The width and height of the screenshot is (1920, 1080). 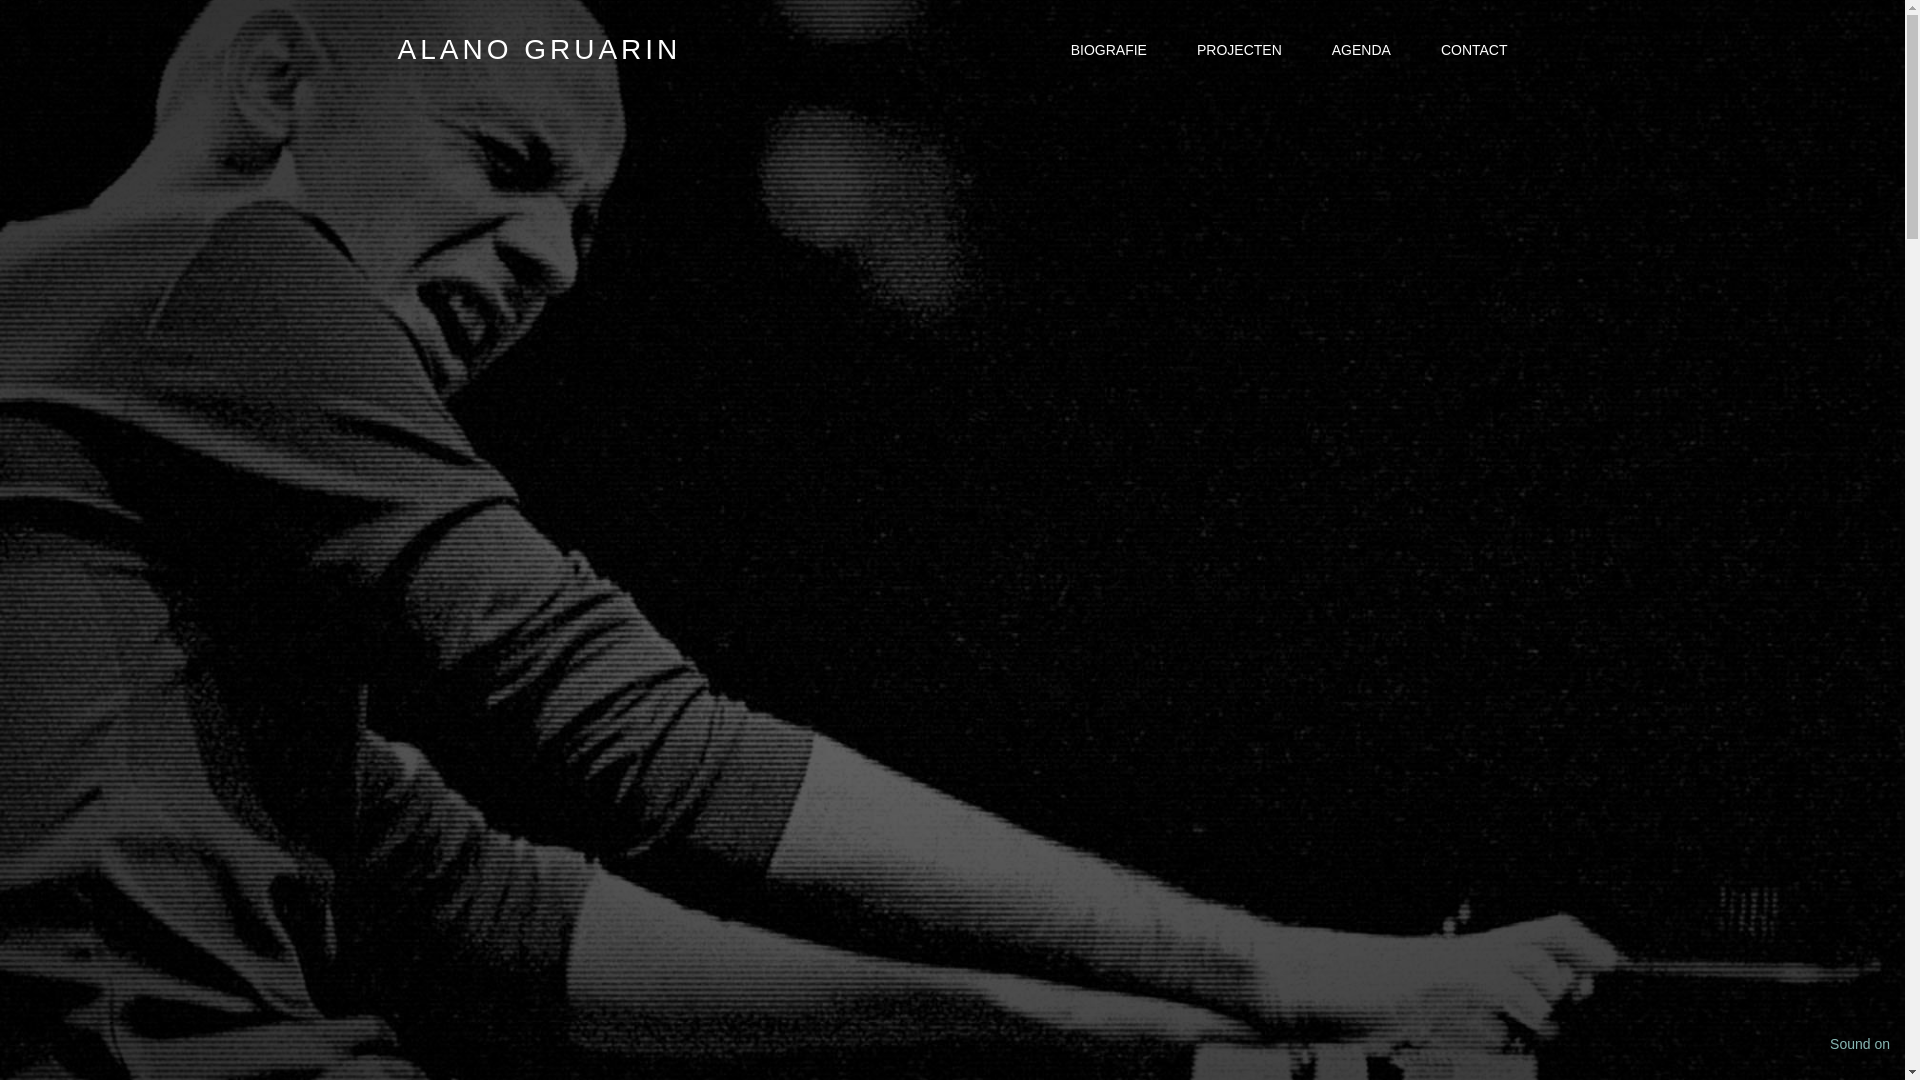 What do you see at coordinates (1109, 50) in the screenshot?
I see `BIOGRAFIE` at bounding box center [1109, 50].